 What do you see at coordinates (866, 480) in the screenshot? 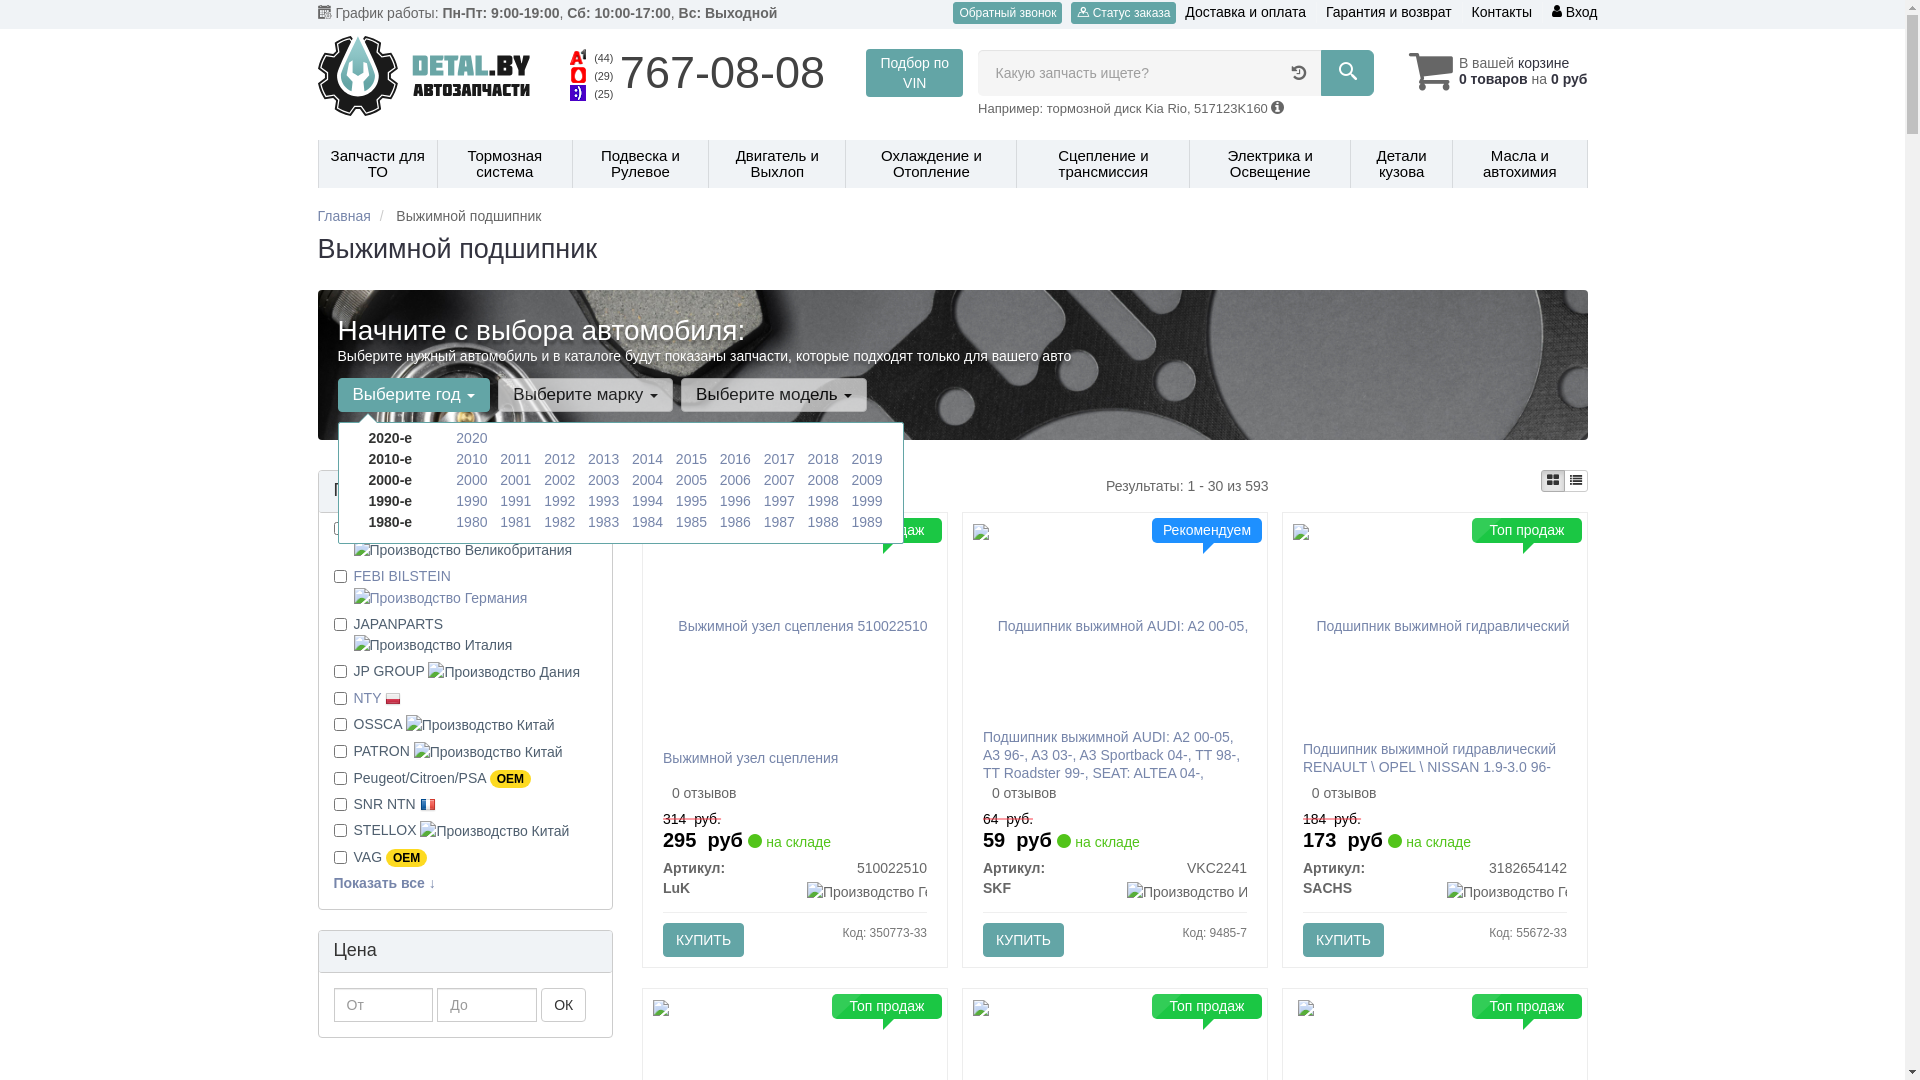
I see `2009` at bounding box center [866, 480].